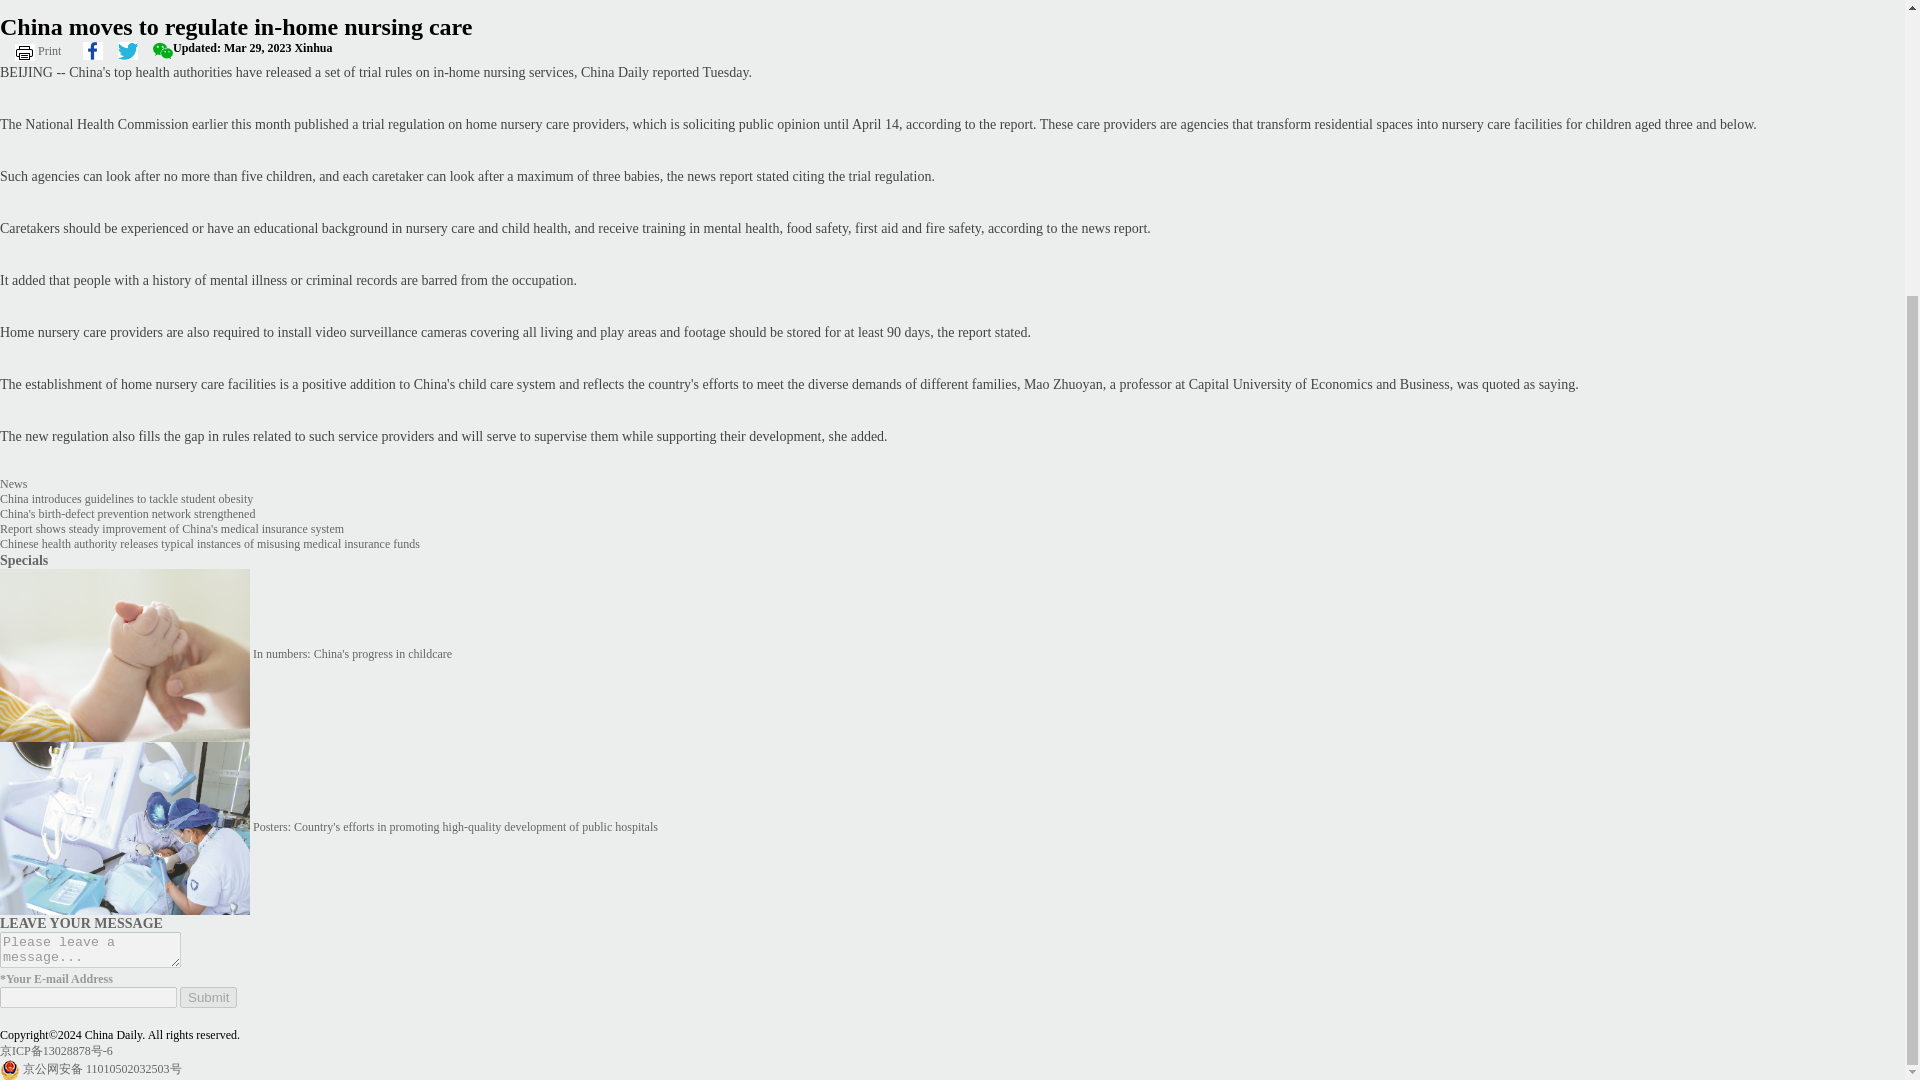  Describe the element at coordinates (24, 560) in the screenshot. I see `Specials` at that location.